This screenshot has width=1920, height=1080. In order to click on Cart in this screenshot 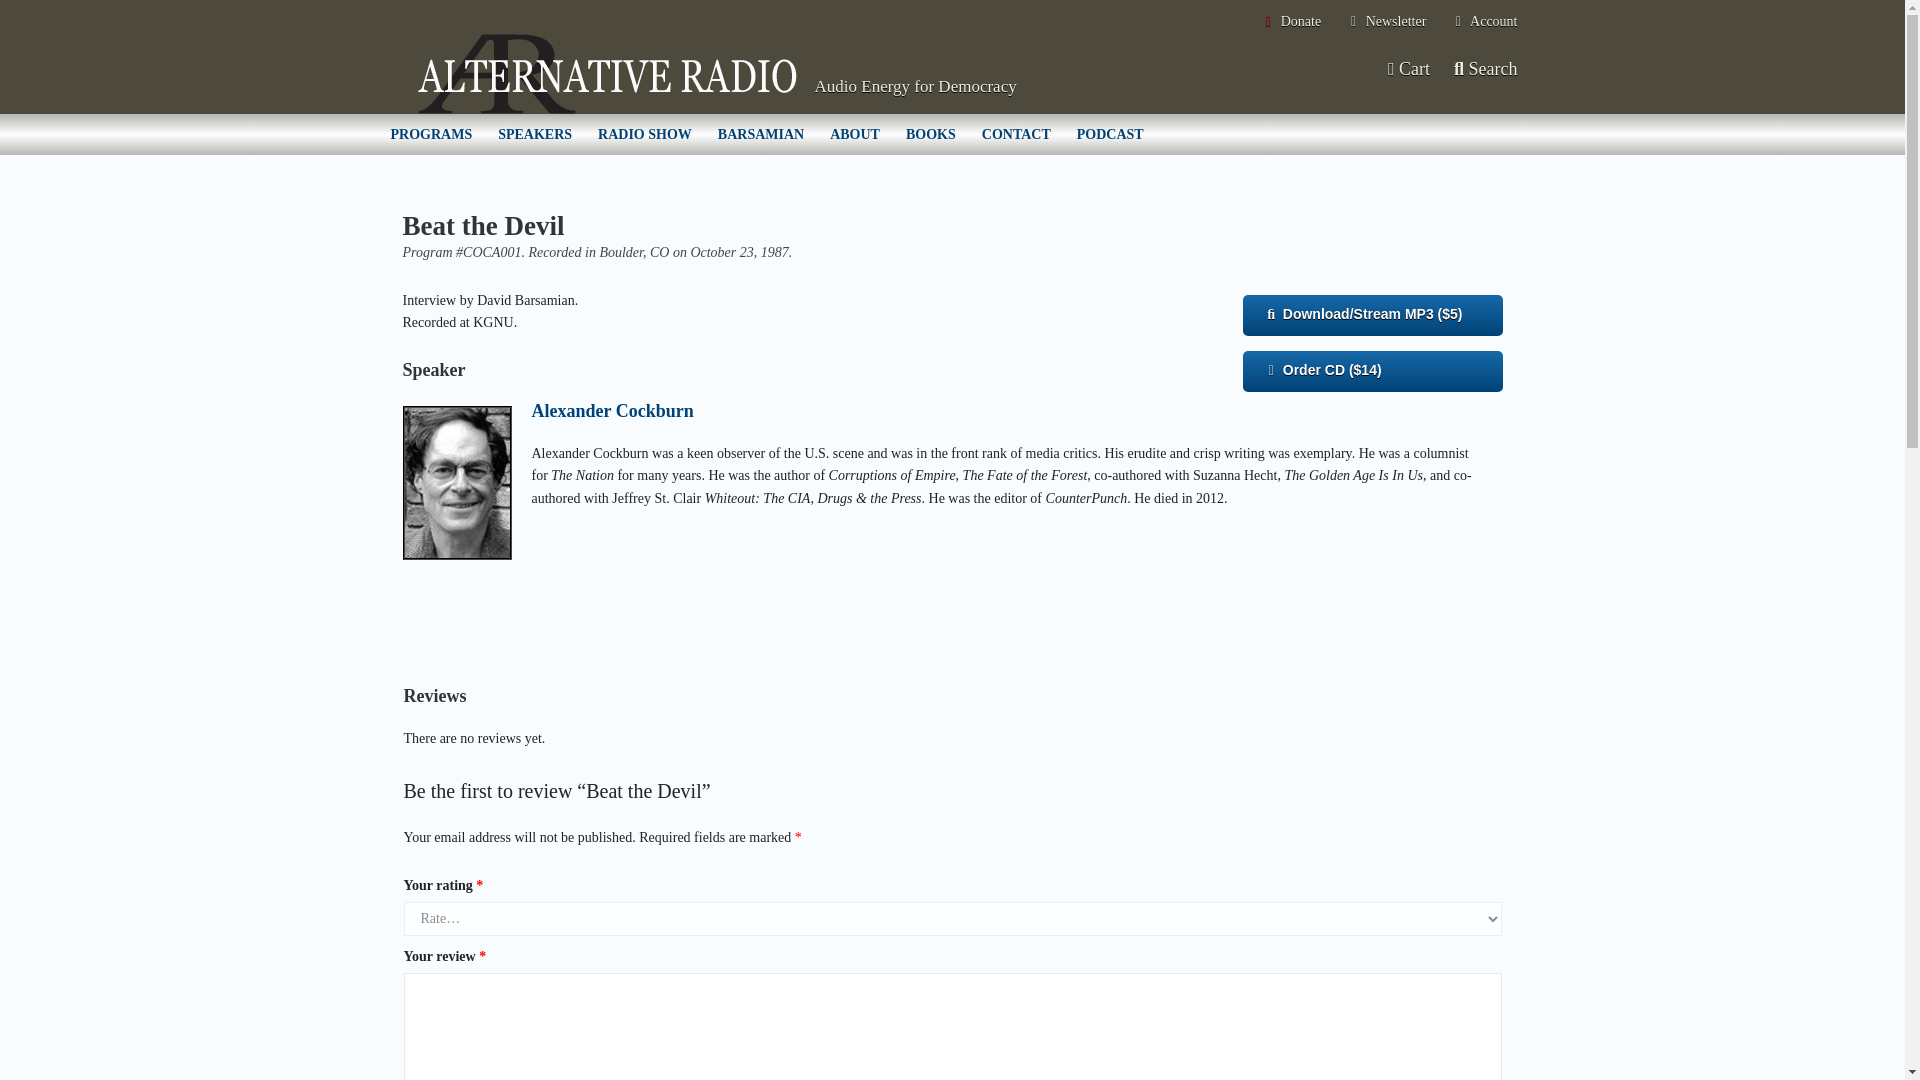, I will do `click(1407, 69)`.